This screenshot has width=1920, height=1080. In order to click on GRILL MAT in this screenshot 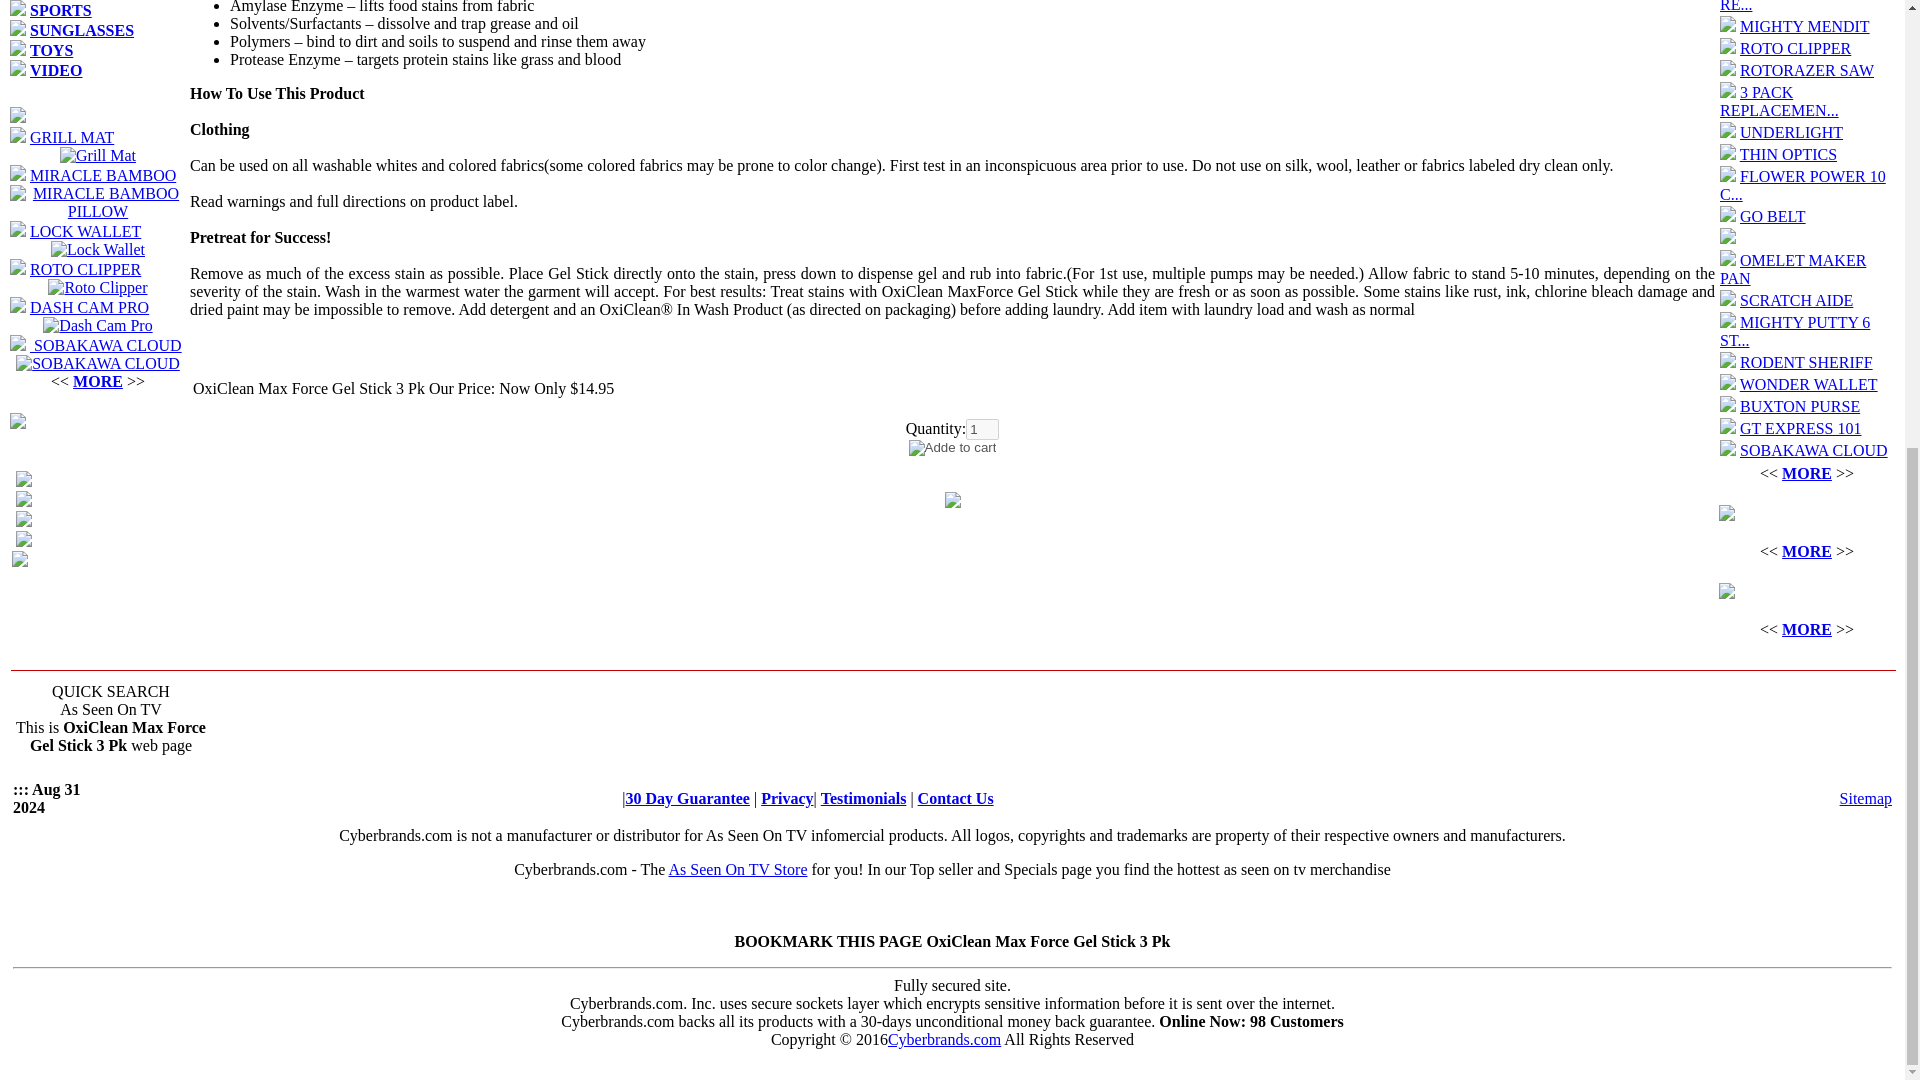, I will do `click(72, 136)`.